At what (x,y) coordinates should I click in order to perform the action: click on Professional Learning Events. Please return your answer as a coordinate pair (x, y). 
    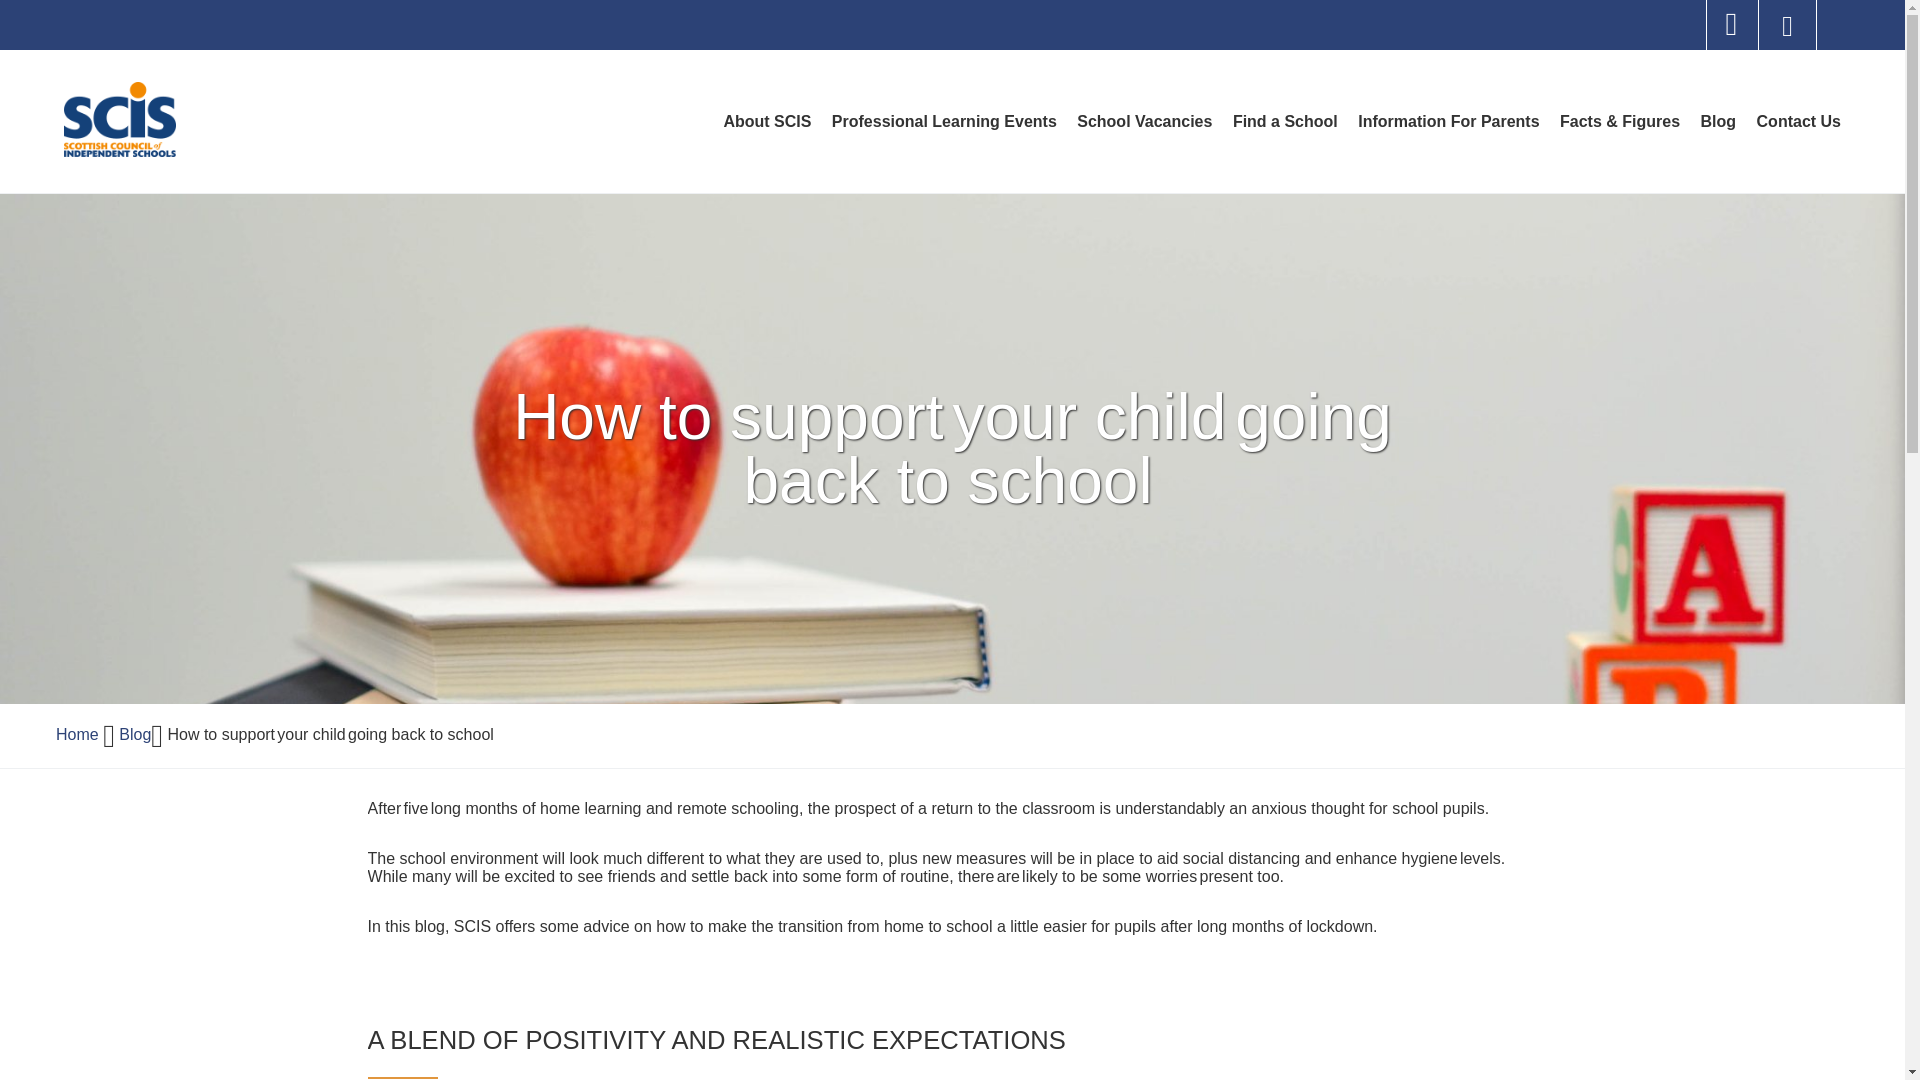
    Looking at the image, I should click on (944, 121).